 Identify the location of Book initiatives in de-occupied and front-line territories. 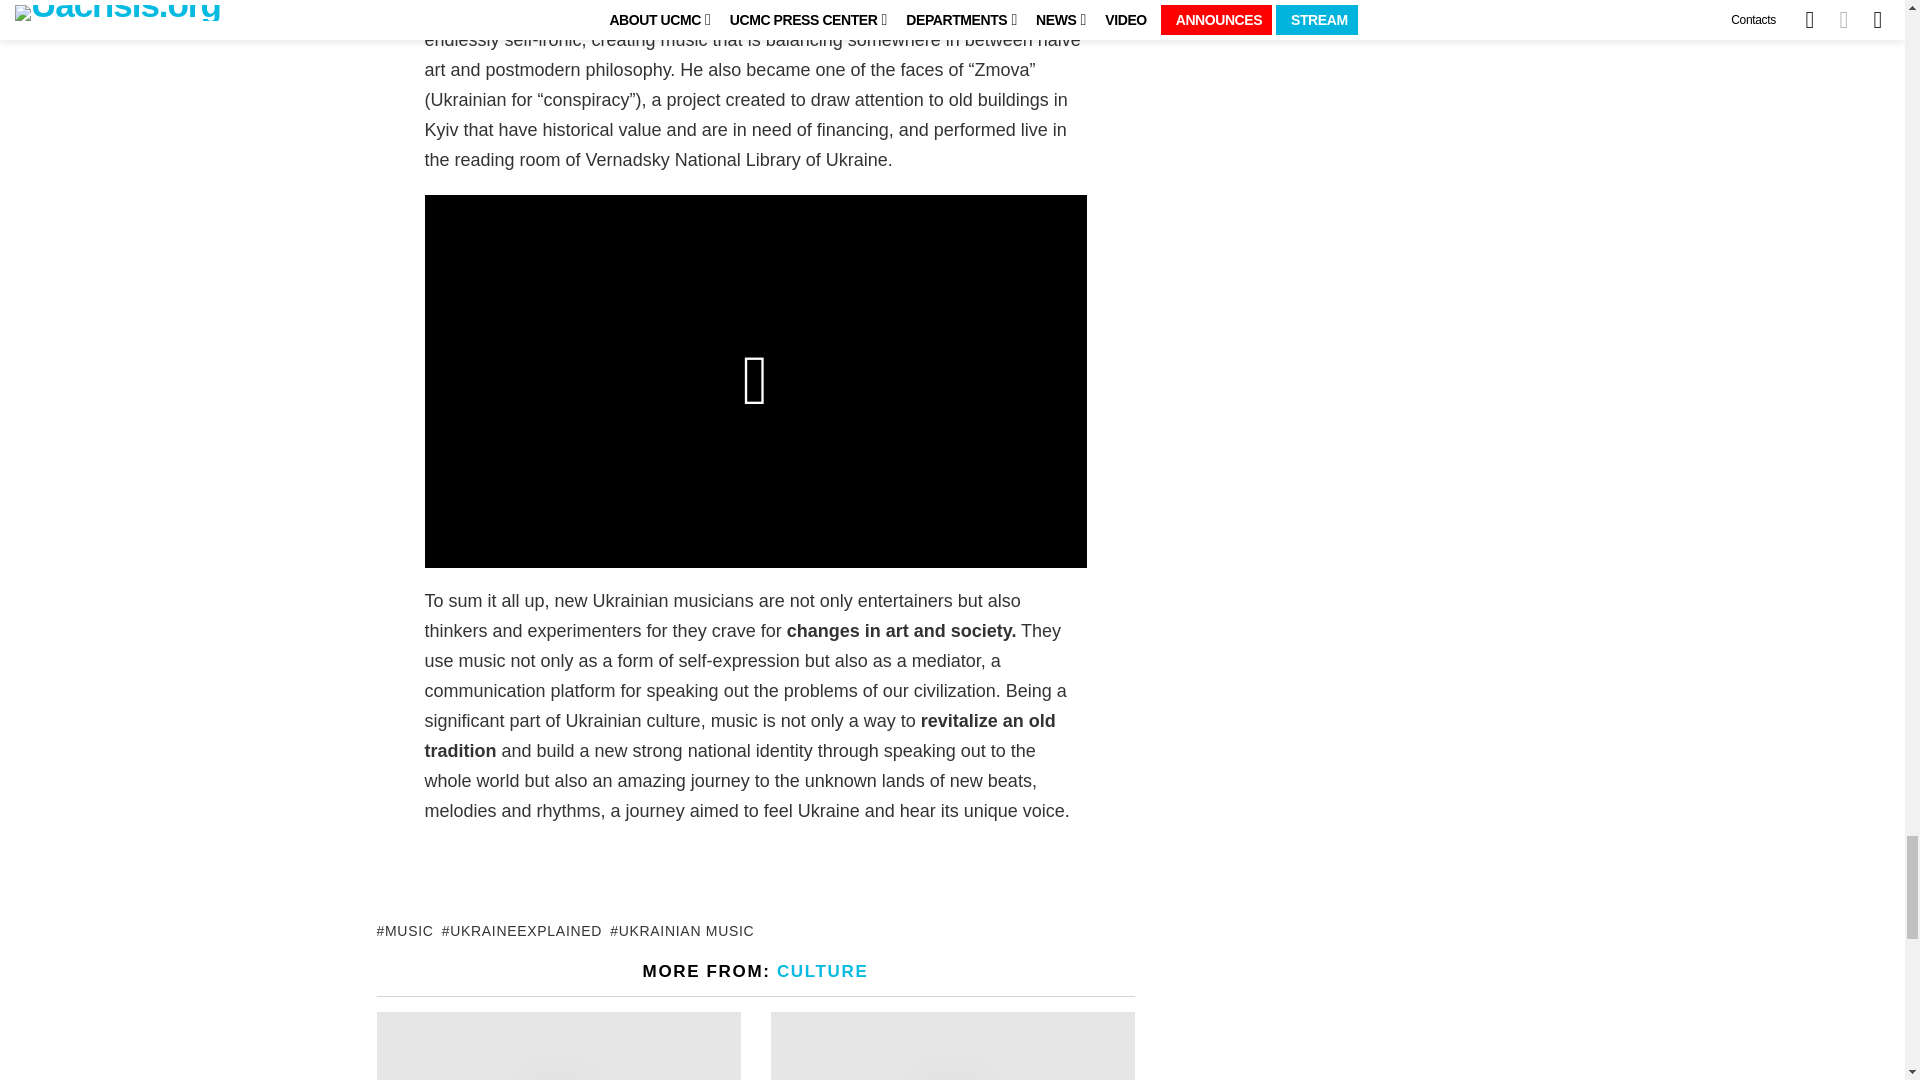
(558, 1046).